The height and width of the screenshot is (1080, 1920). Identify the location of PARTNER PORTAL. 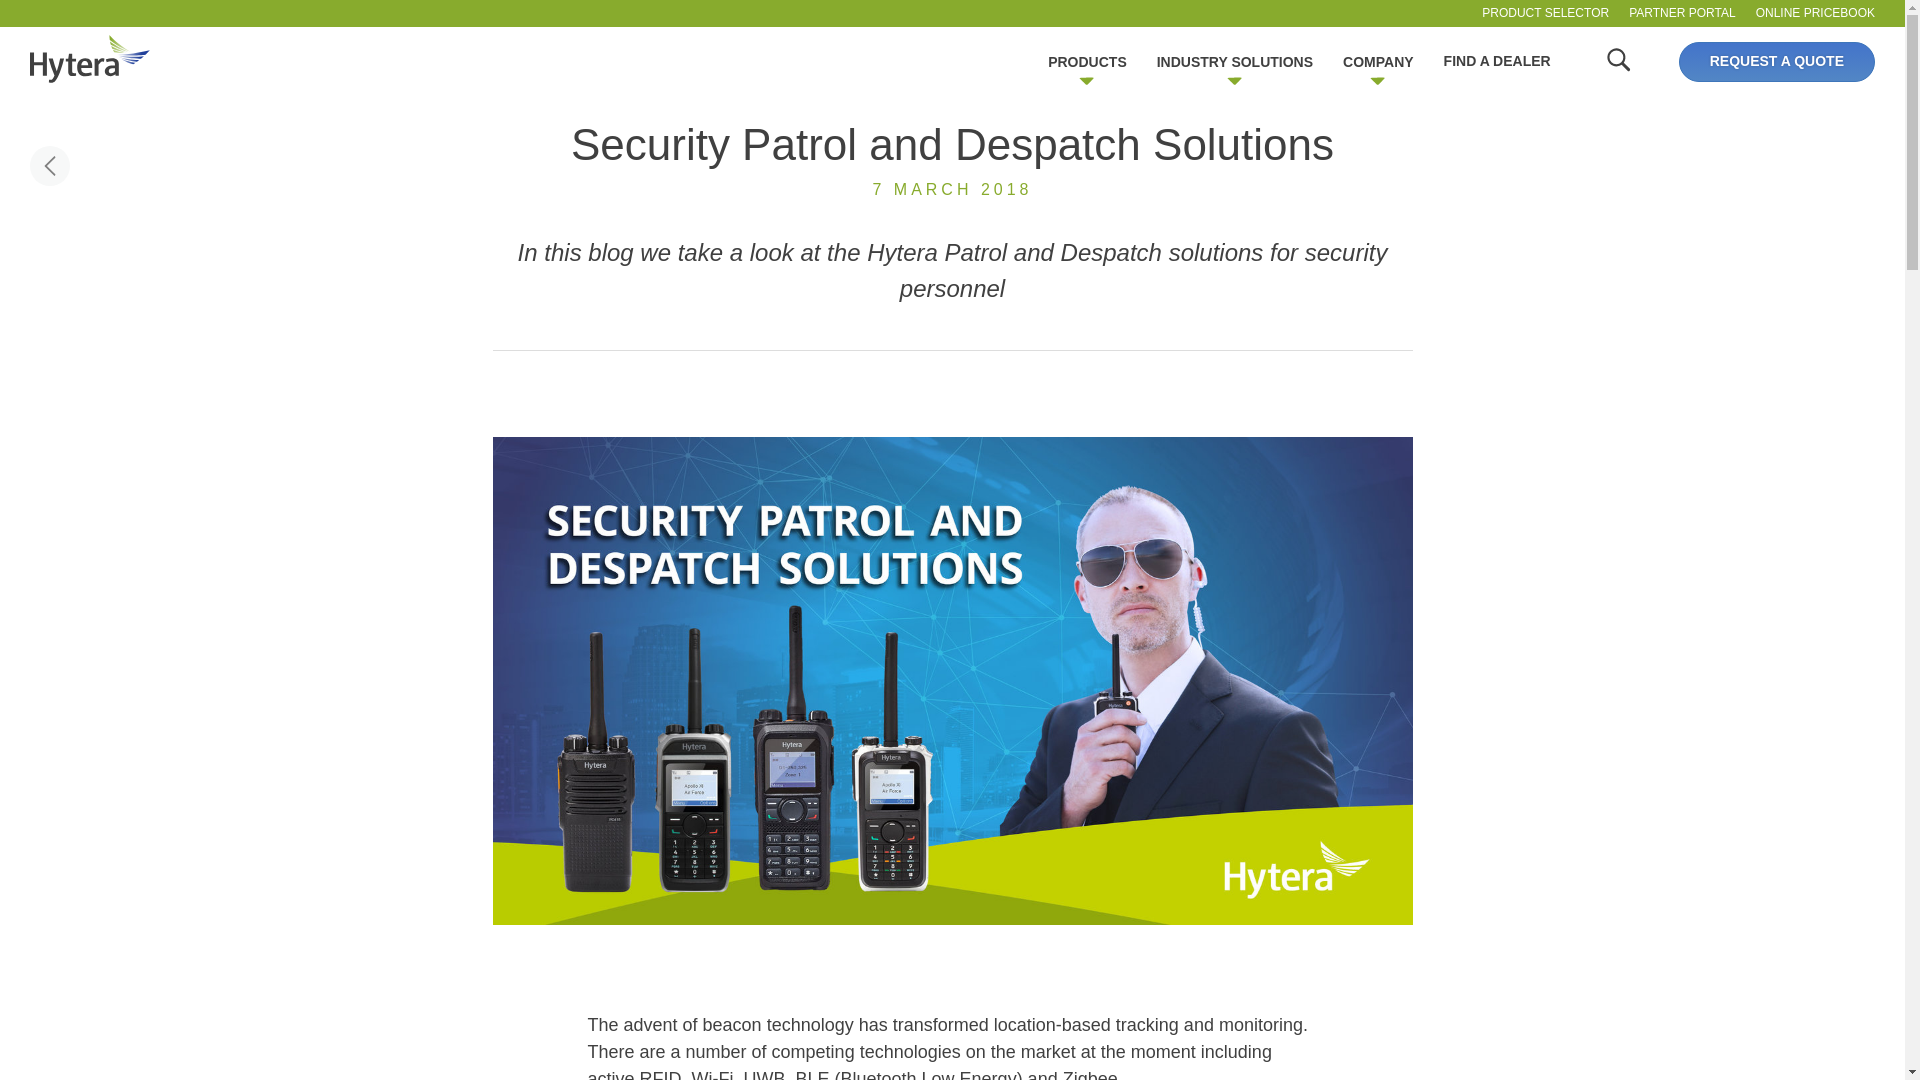
(1682, 14).